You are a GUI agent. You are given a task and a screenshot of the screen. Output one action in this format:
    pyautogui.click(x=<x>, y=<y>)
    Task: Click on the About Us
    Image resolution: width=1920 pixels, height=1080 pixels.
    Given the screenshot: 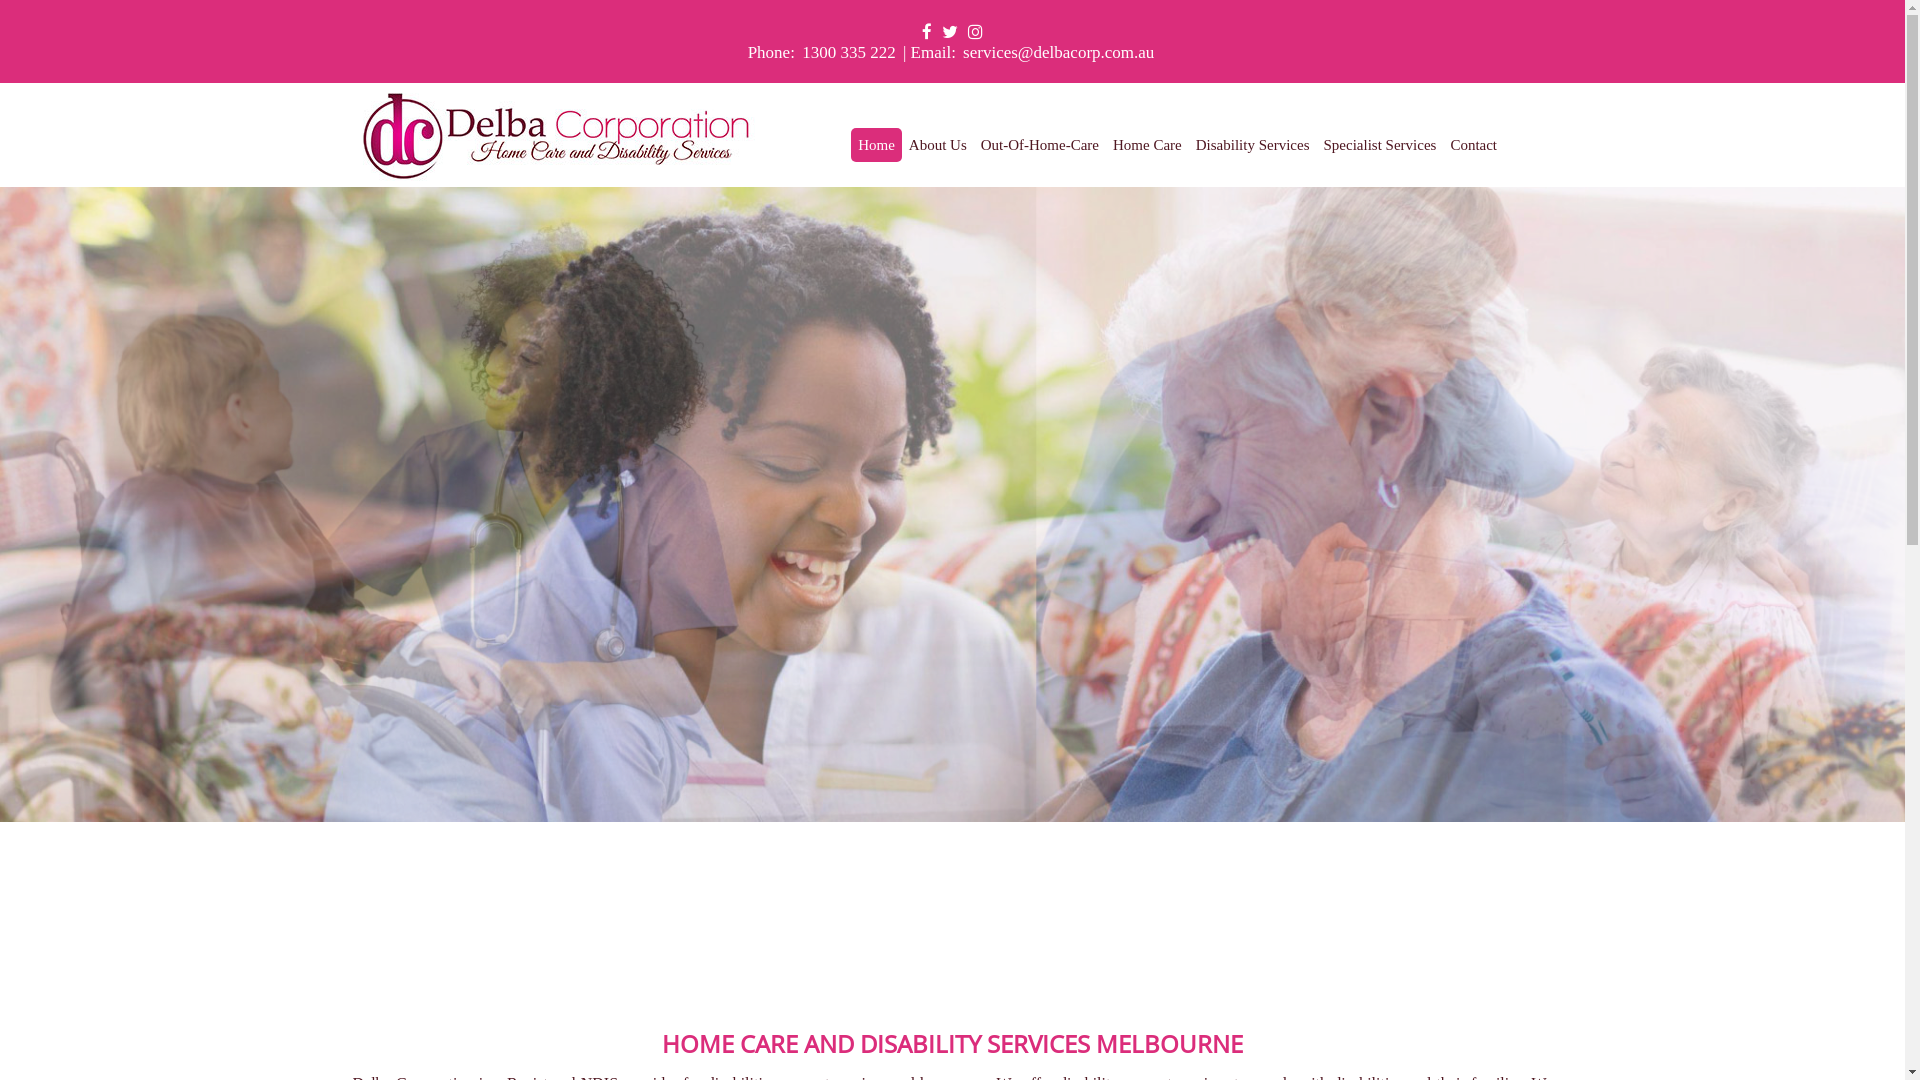 What is the action you would take?
    pyautogui.click(x=938, y=145)
    